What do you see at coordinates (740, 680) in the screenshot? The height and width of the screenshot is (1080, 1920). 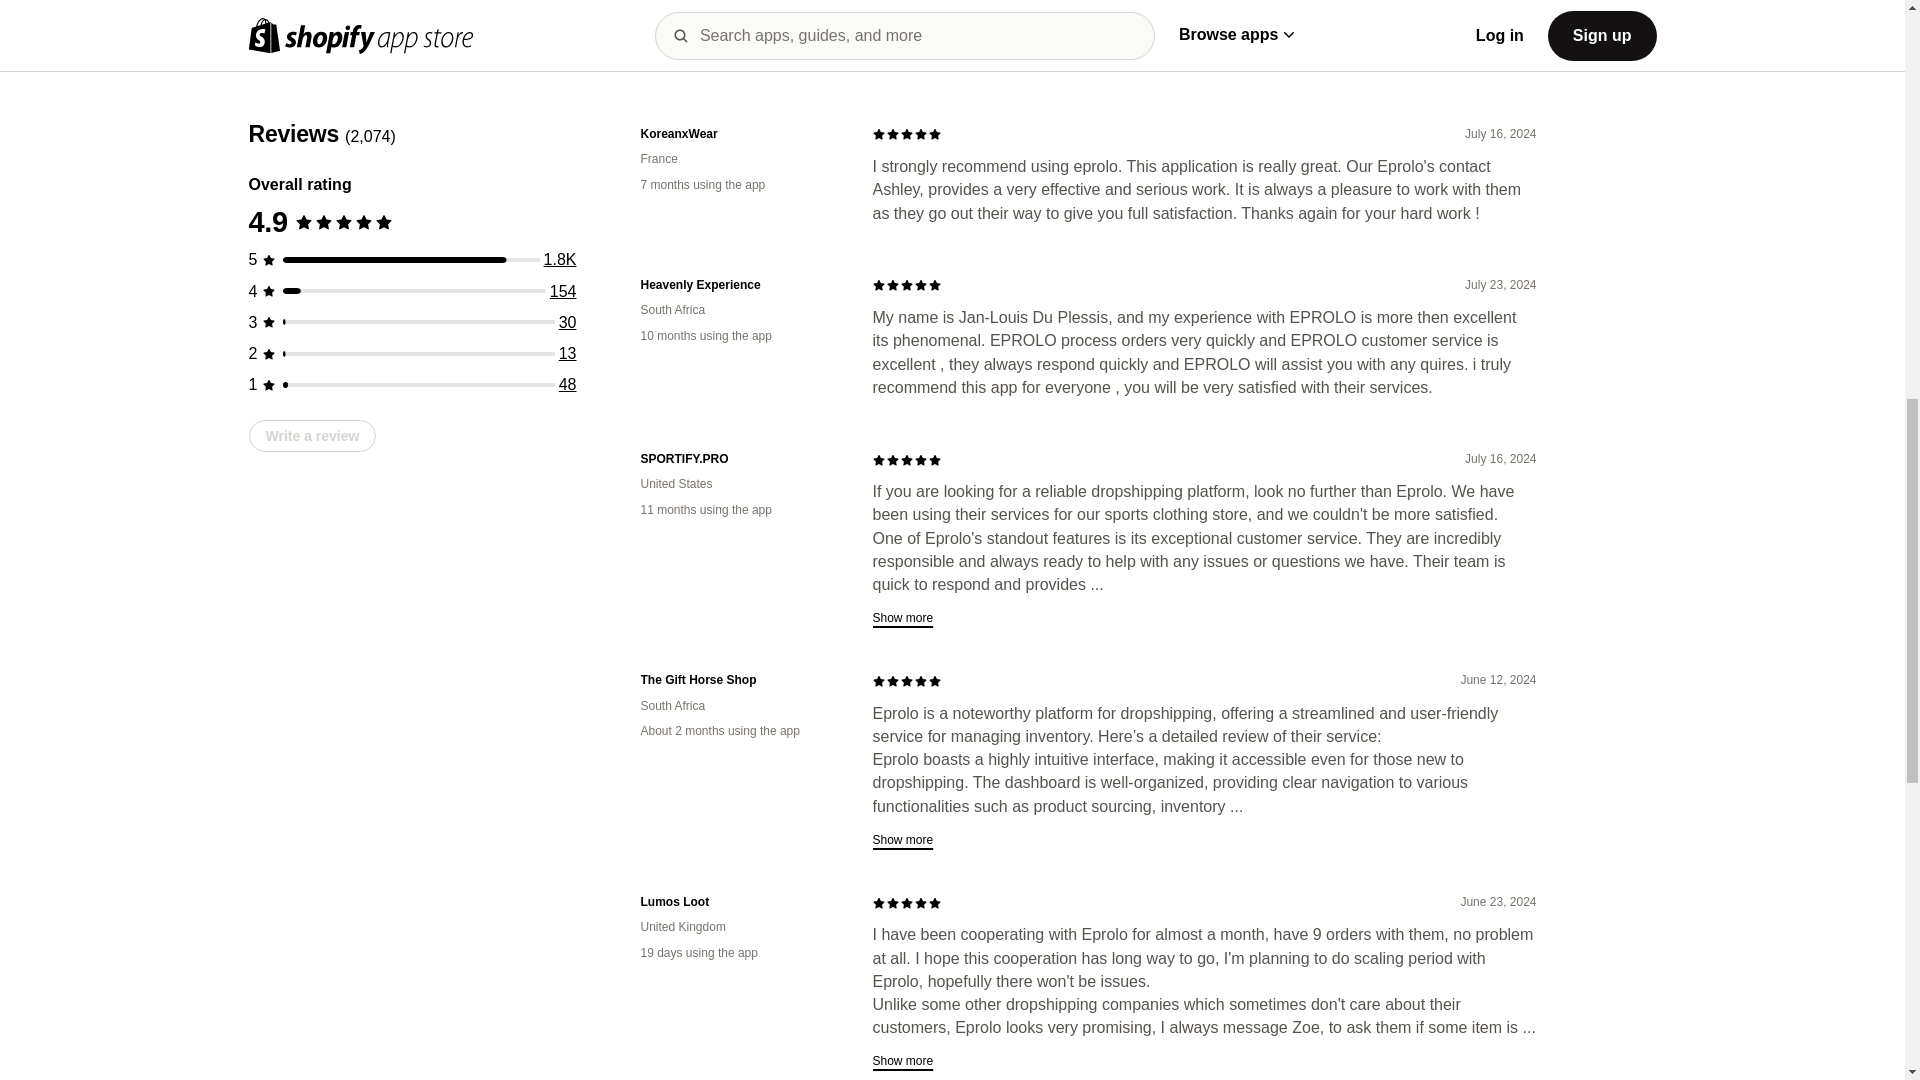 I see `The Gift Horse Shop` at bounding box center [740, 680].